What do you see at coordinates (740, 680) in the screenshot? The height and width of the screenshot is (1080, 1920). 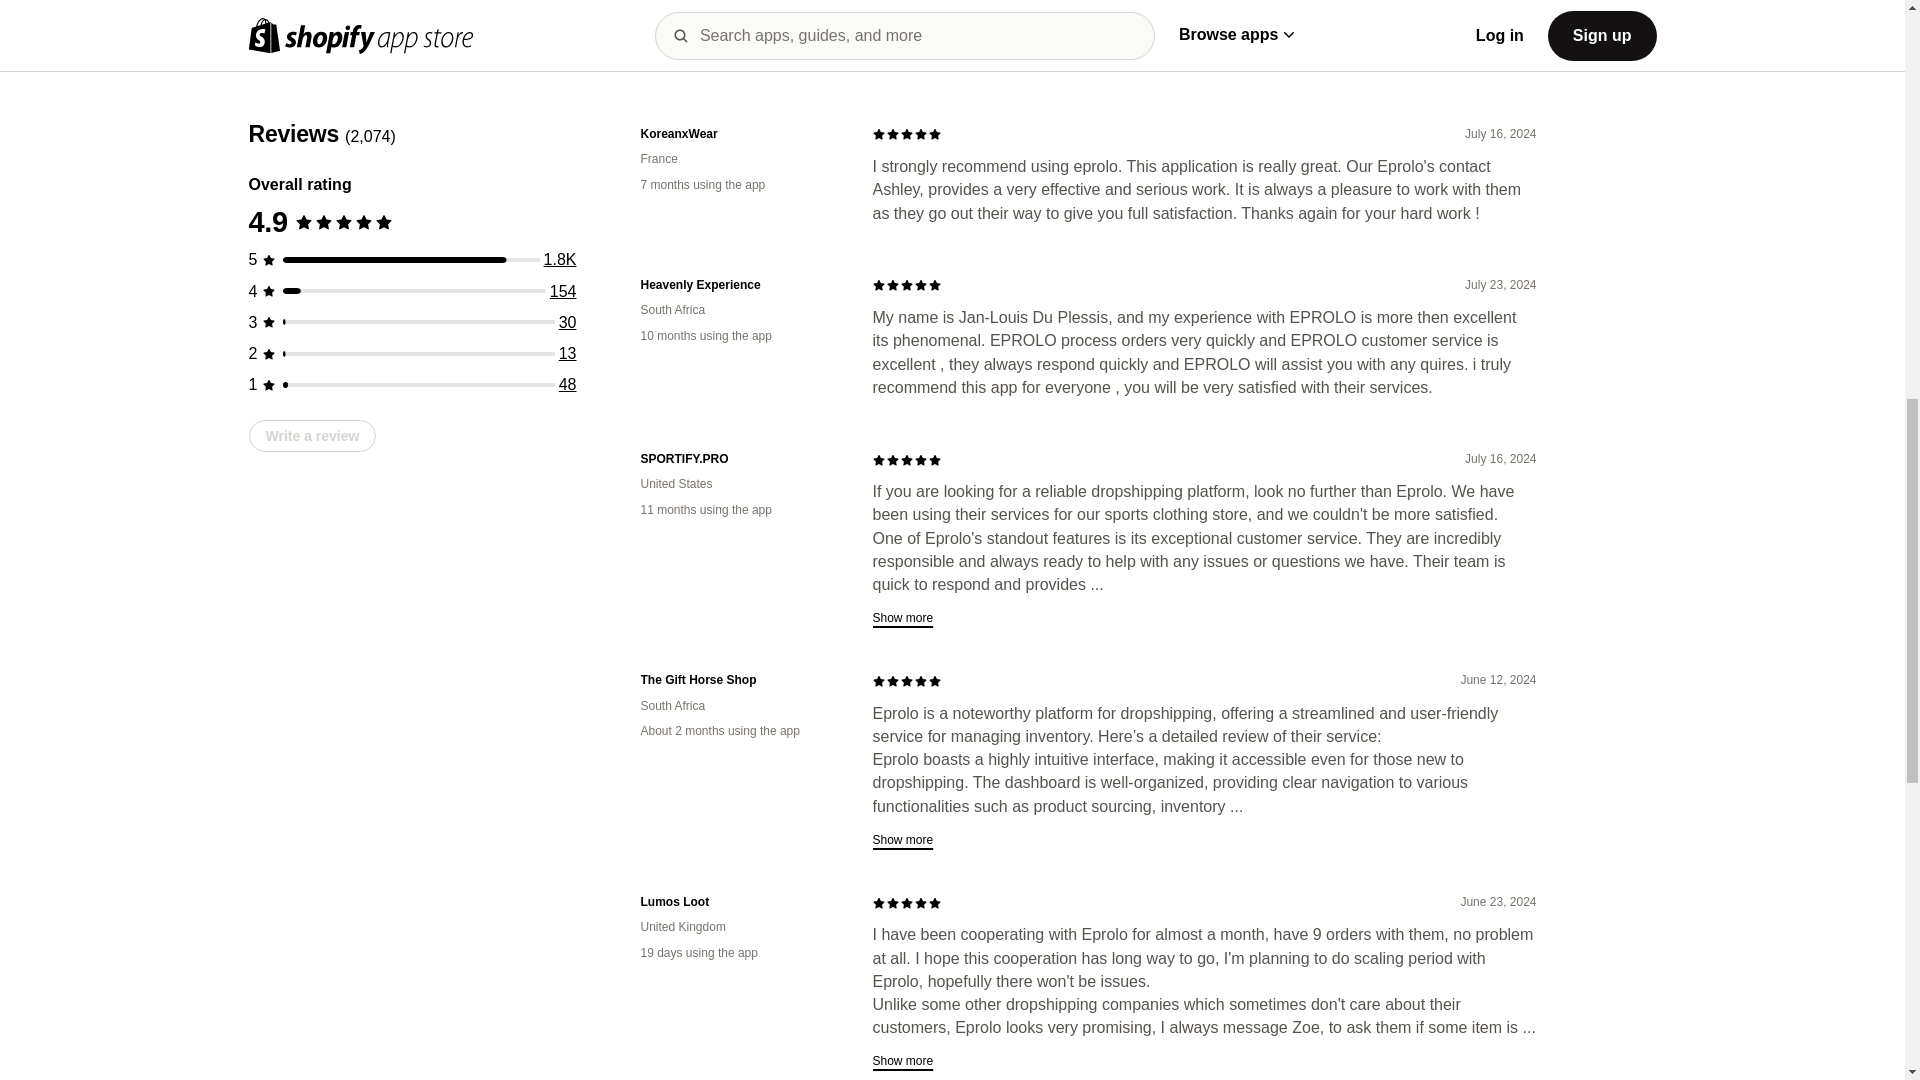 I see `The Gift Horse Shop` at bounding box center [740, 680].